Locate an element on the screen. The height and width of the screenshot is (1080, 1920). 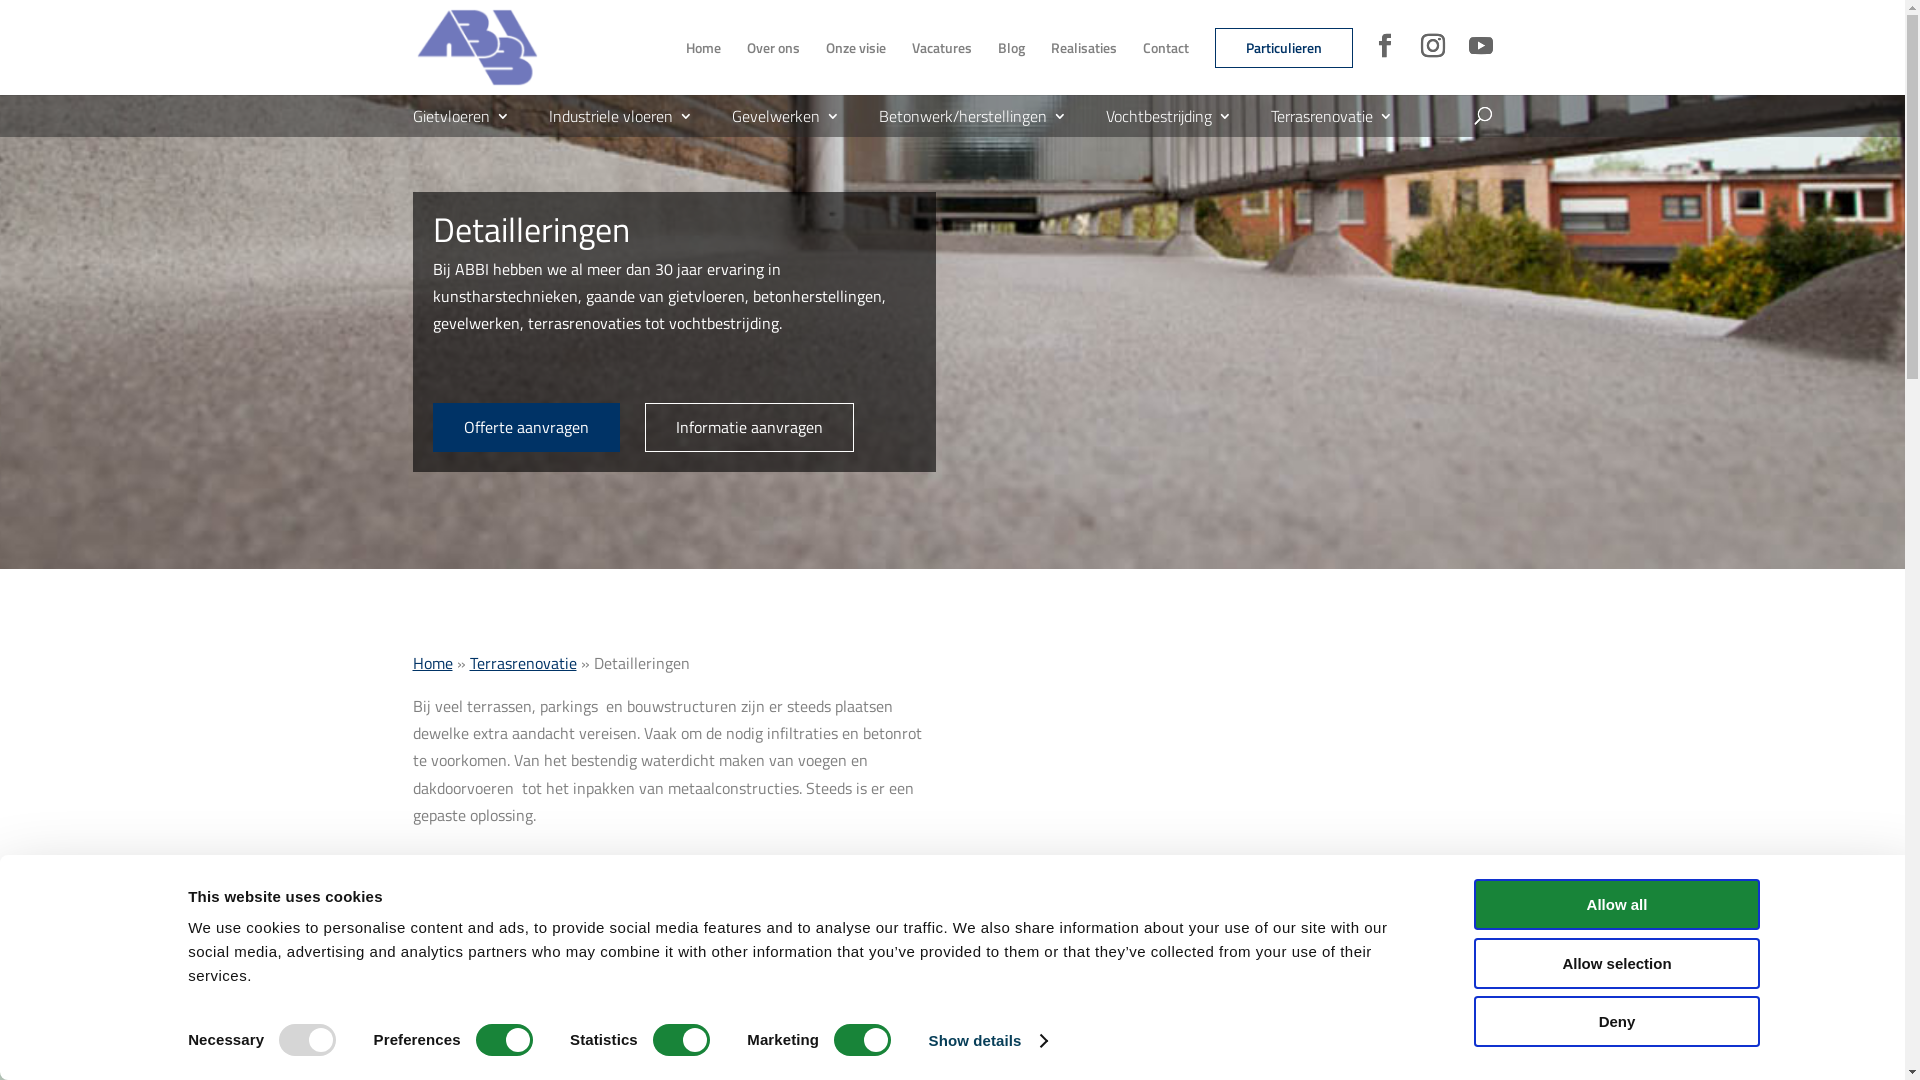
Offerte aanvragen is located at coordinates (526, 428).